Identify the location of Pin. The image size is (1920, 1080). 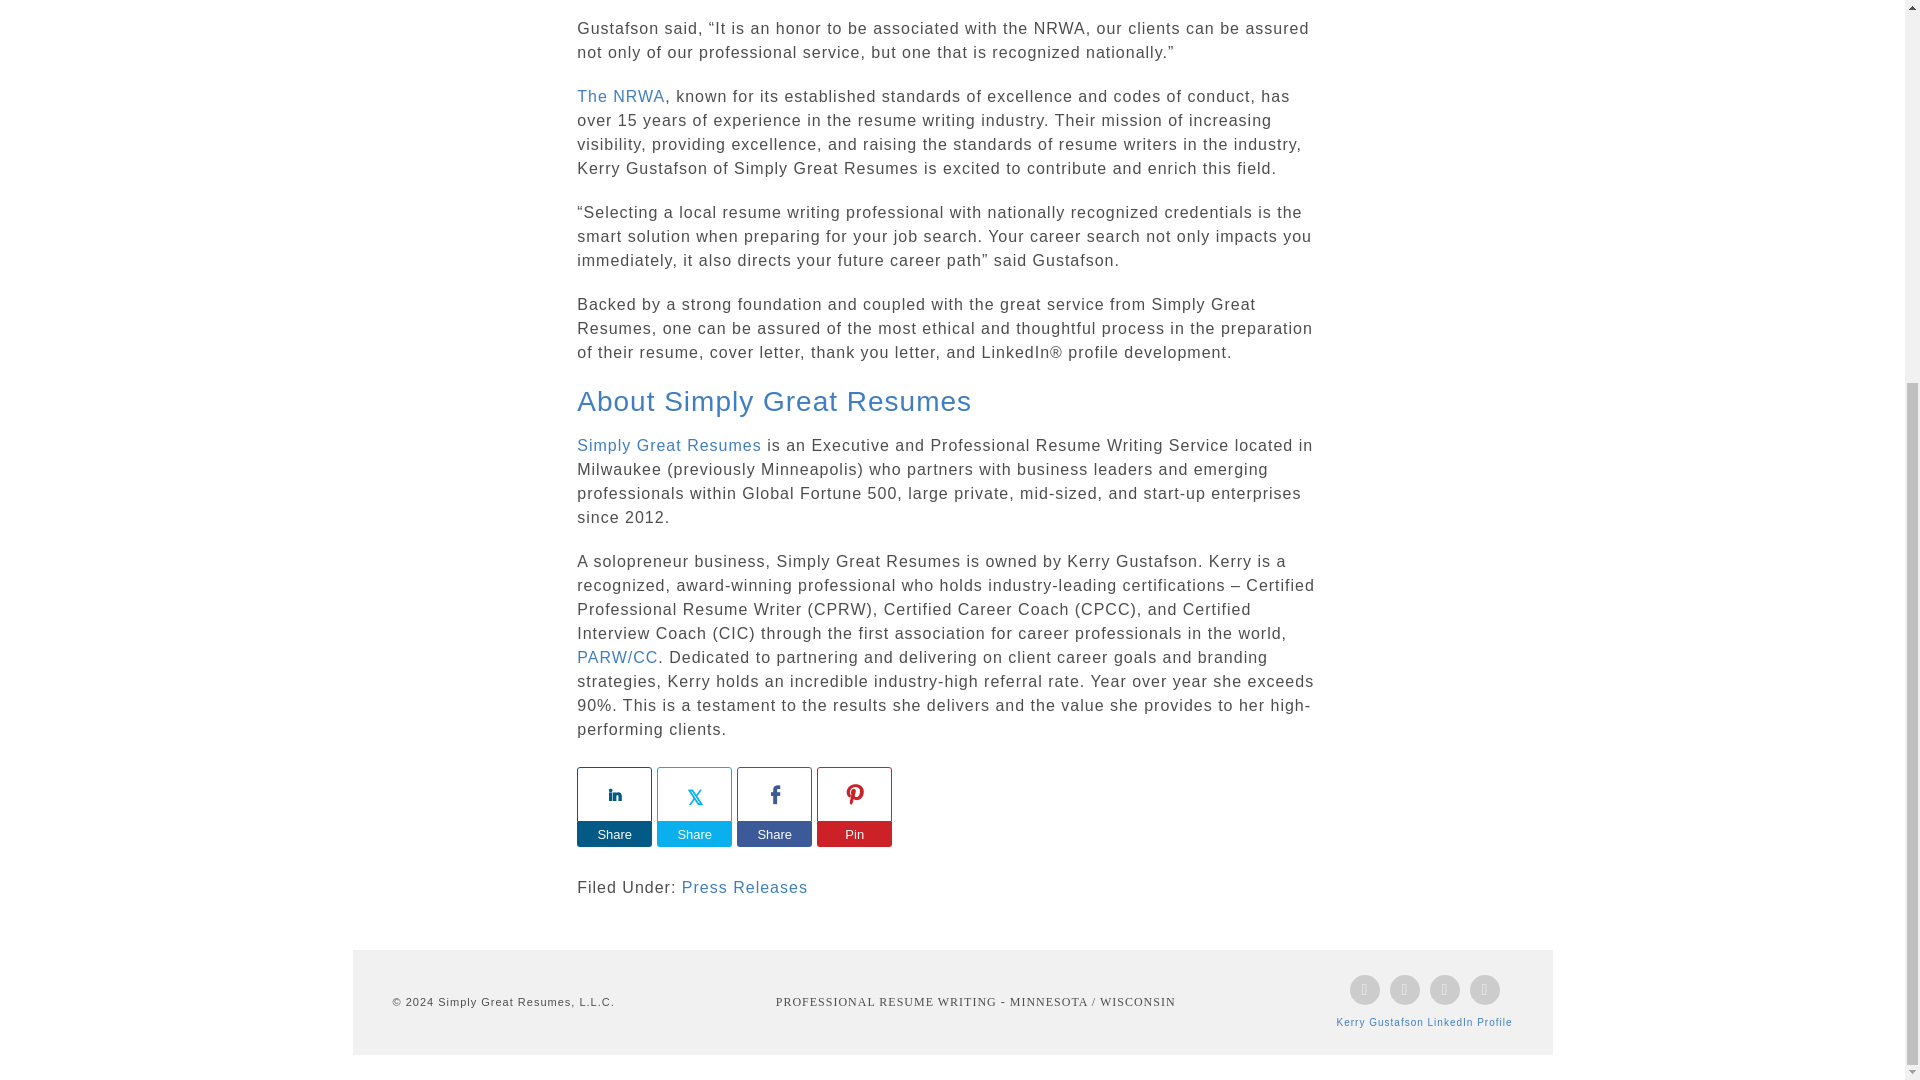
(854, 834).